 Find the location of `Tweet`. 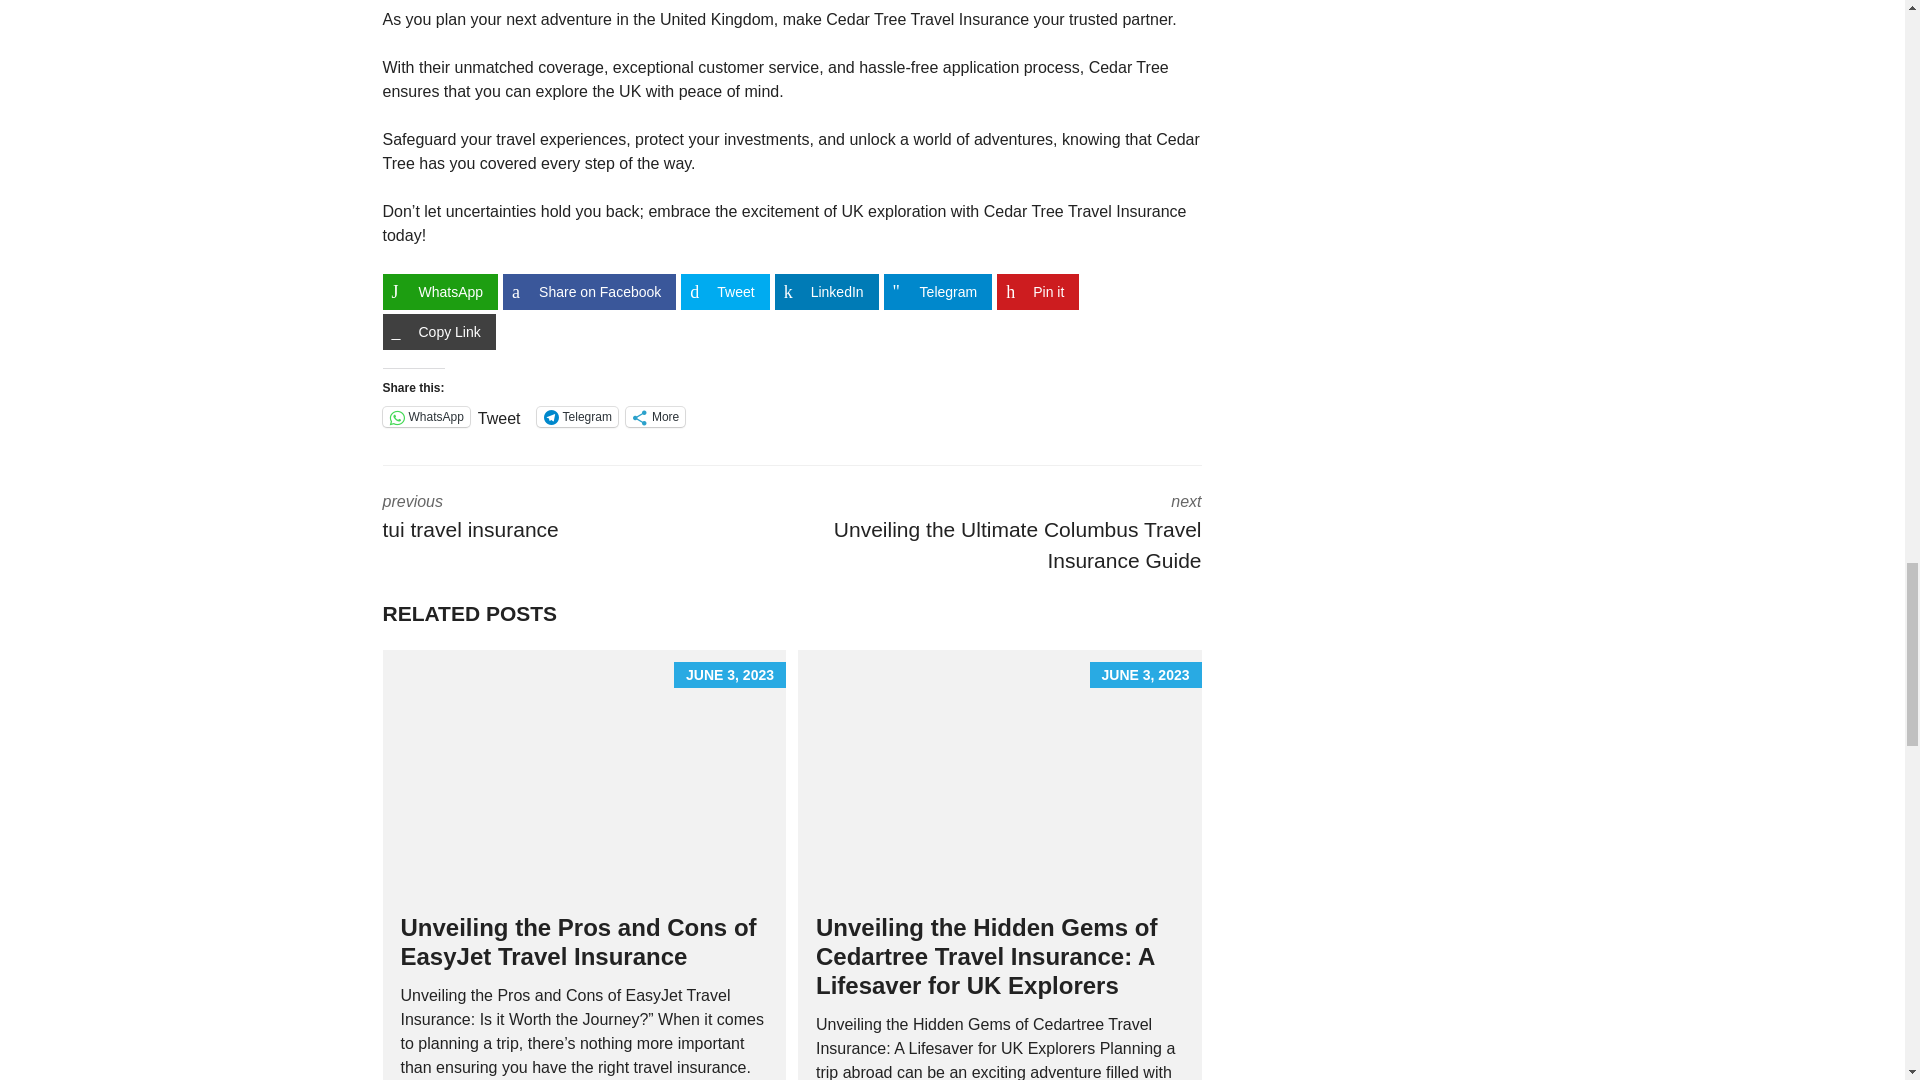

Tweet is located at coordinates (499, 416).